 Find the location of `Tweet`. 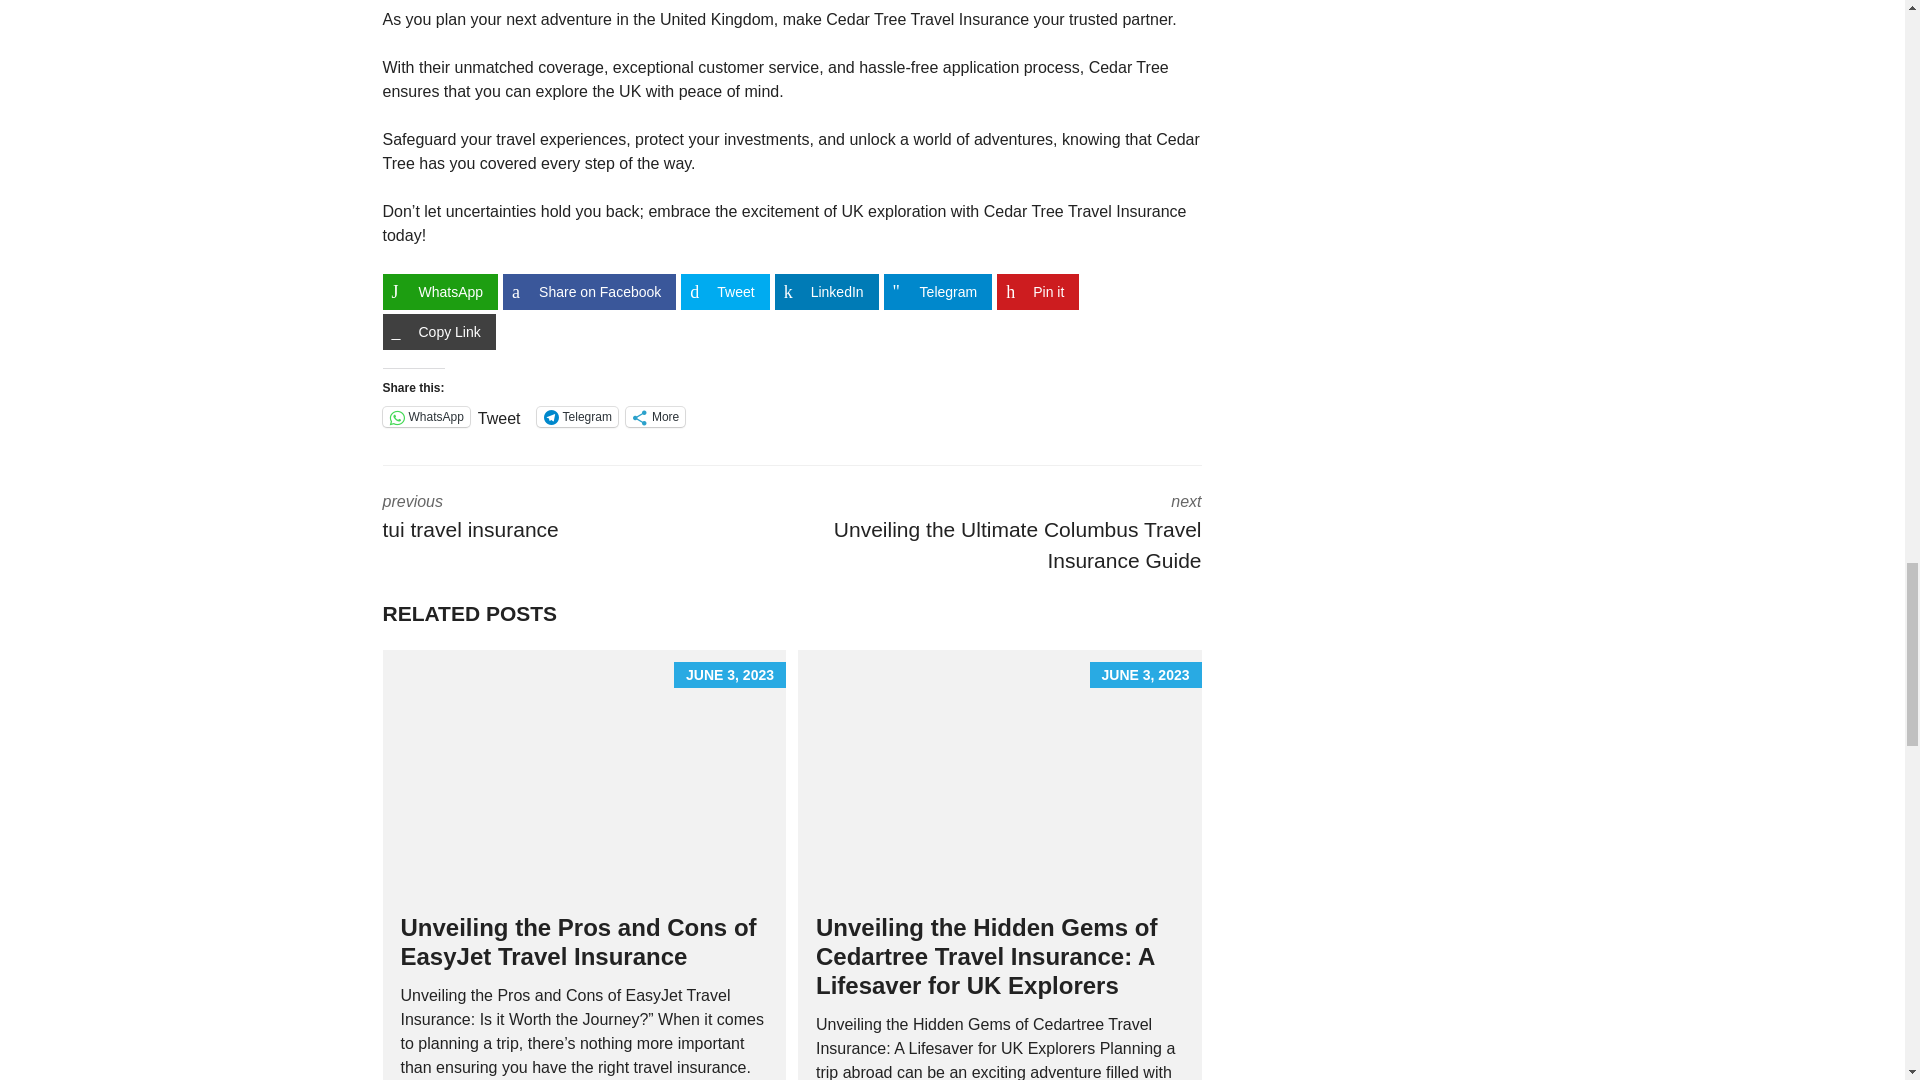

Tweet is located at coordinates (499, 416).